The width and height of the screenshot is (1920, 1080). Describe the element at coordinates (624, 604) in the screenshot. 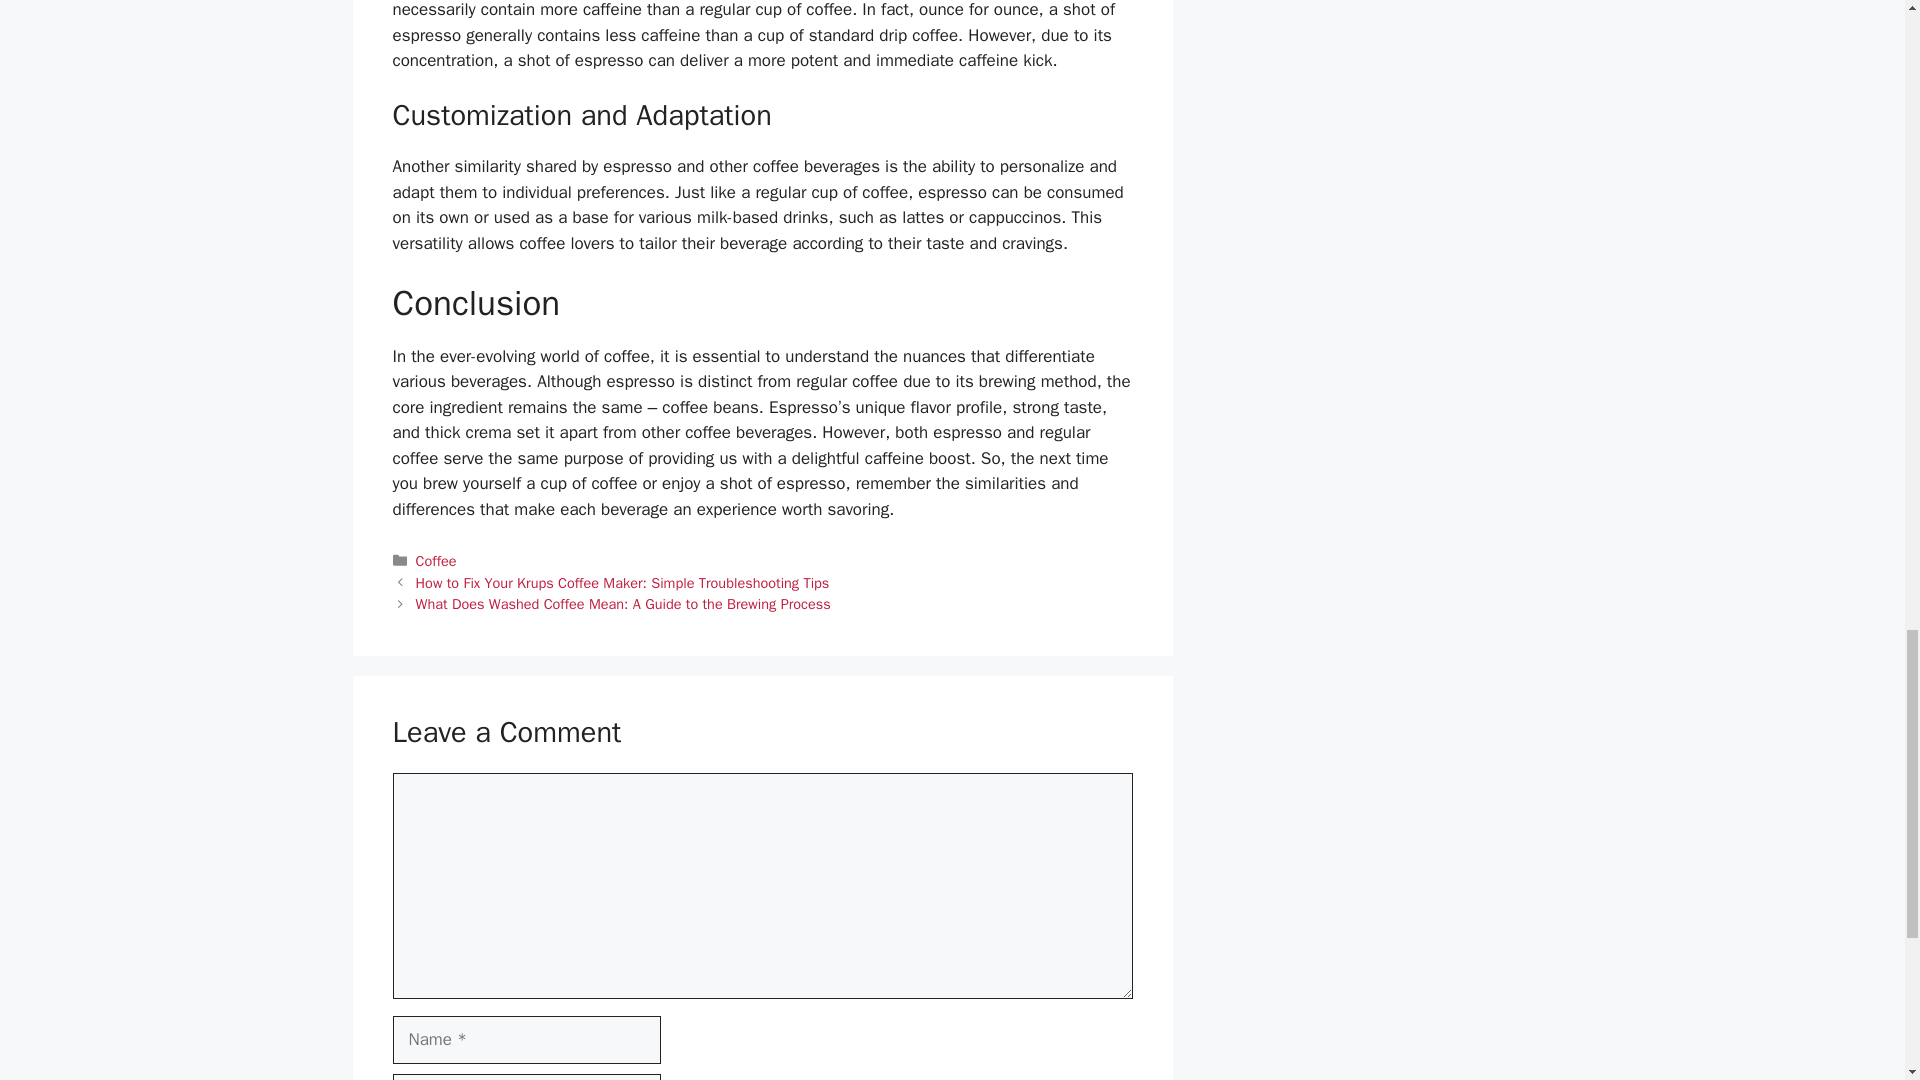

I see `What Does Washed Coffee Mean: A Guide to the Brewing Process` at that location.